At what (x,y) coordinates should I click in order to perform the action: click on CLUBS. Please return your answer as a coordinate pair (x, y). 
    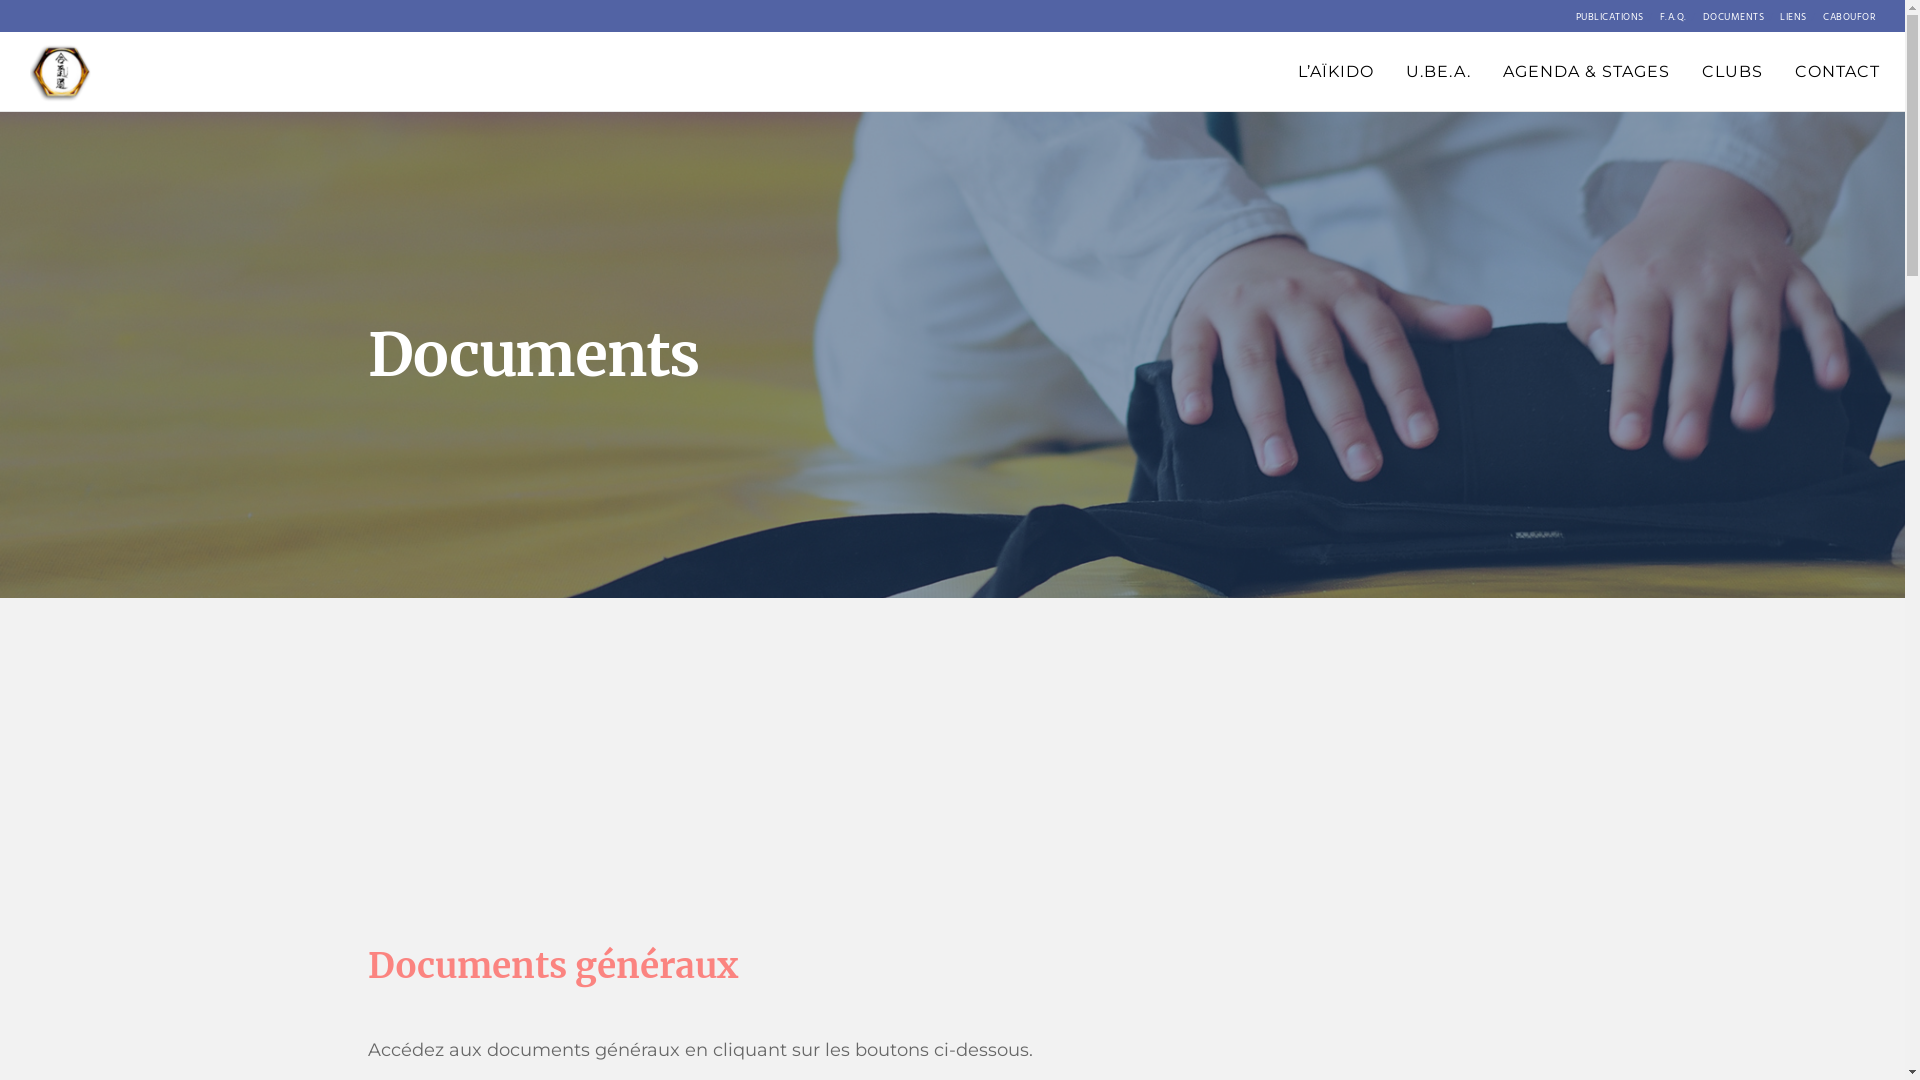
    Looking at the image, I should click on (1716, 72).